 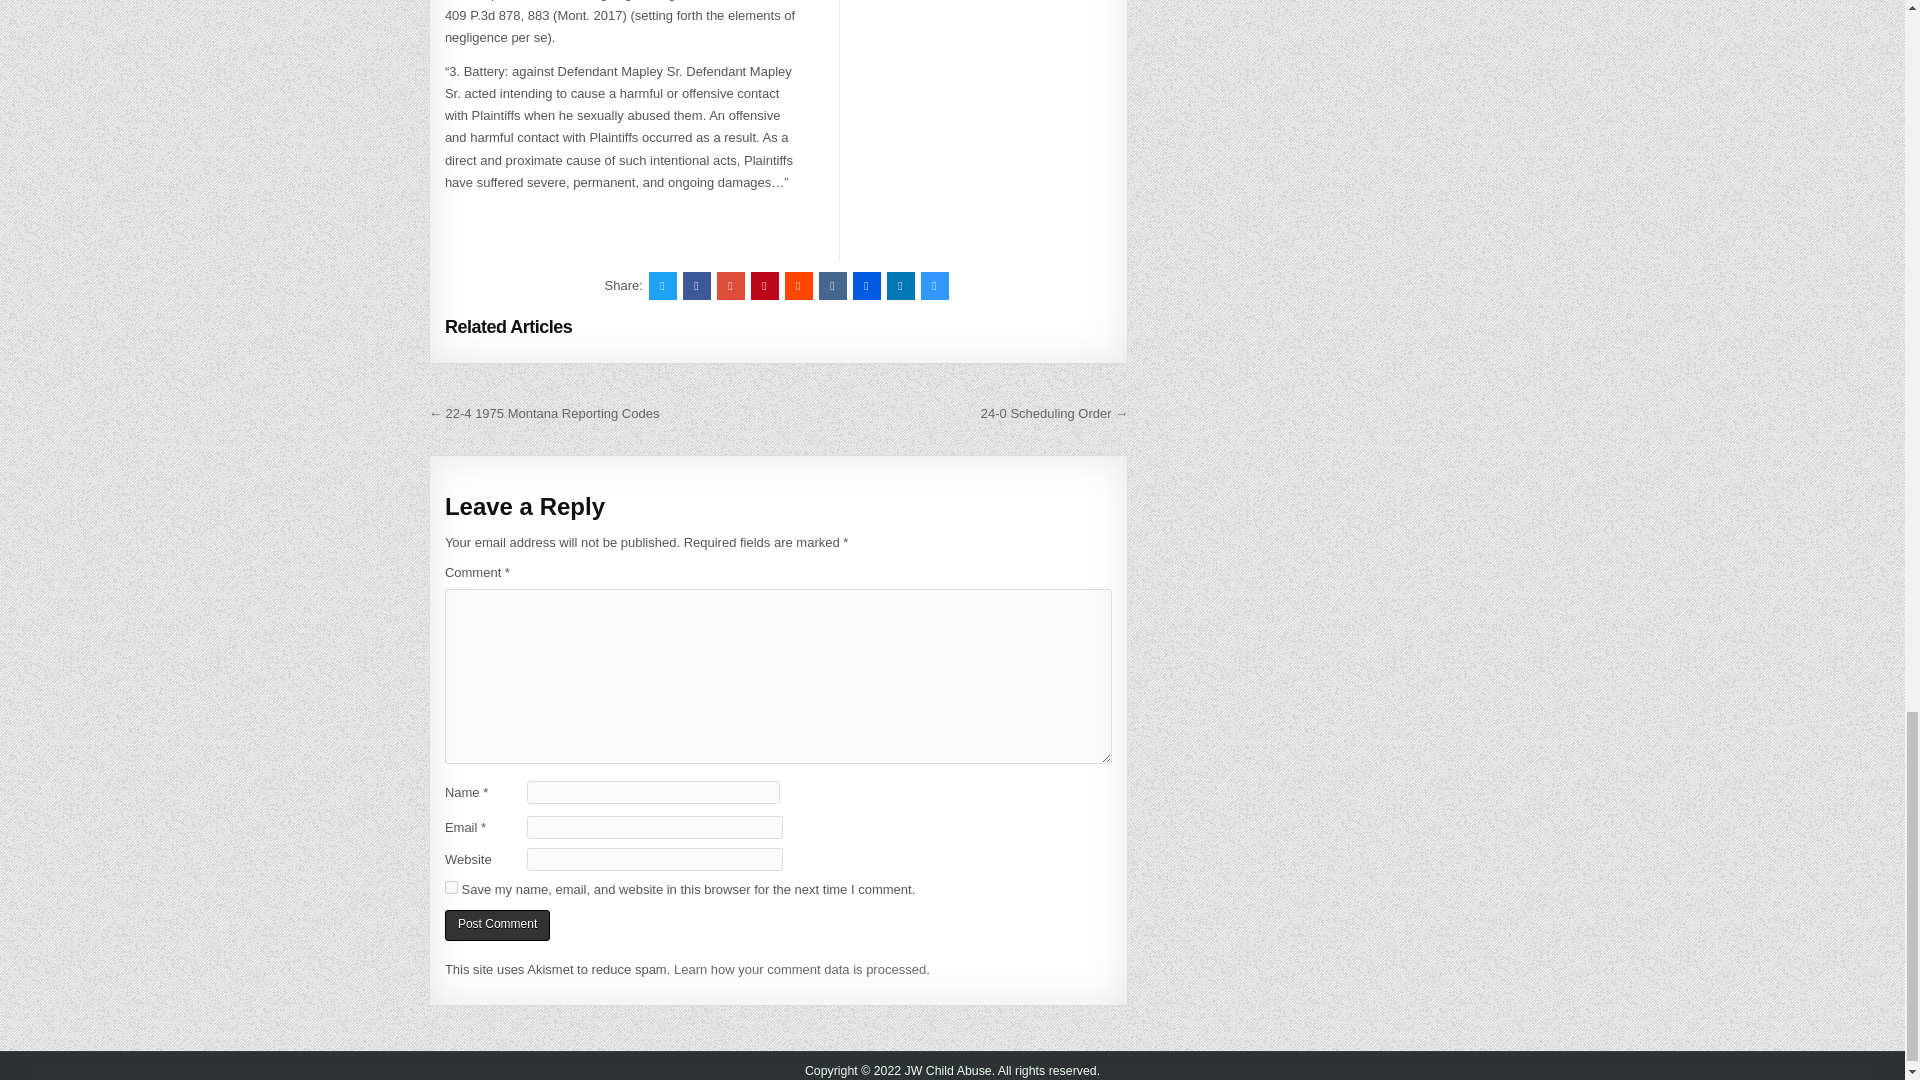 I want to click on Learn how your comment data is processed, so click(x=799, y=970).